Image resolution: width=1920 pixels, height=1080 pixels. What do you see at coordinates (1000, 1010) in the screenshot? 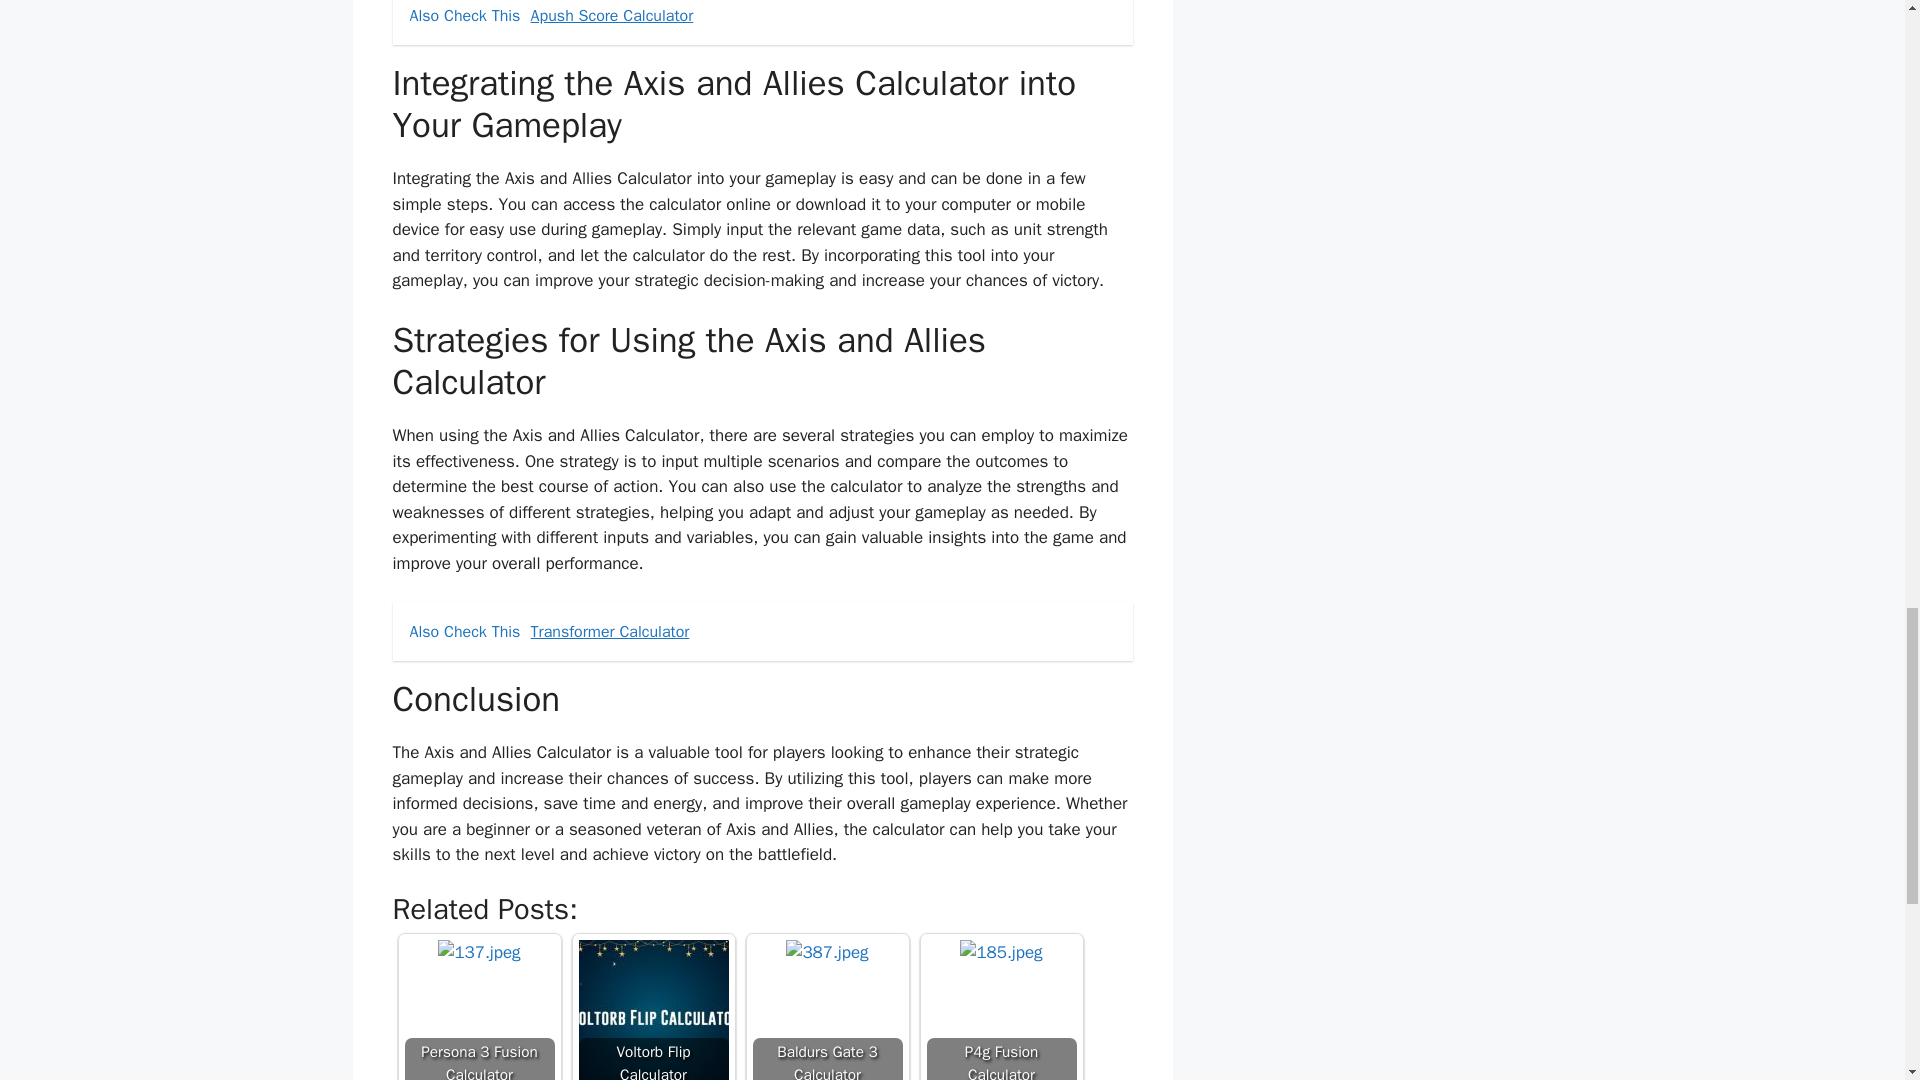
I see `P4g Fusion Calculator` at bounding box center [1000, 1010].